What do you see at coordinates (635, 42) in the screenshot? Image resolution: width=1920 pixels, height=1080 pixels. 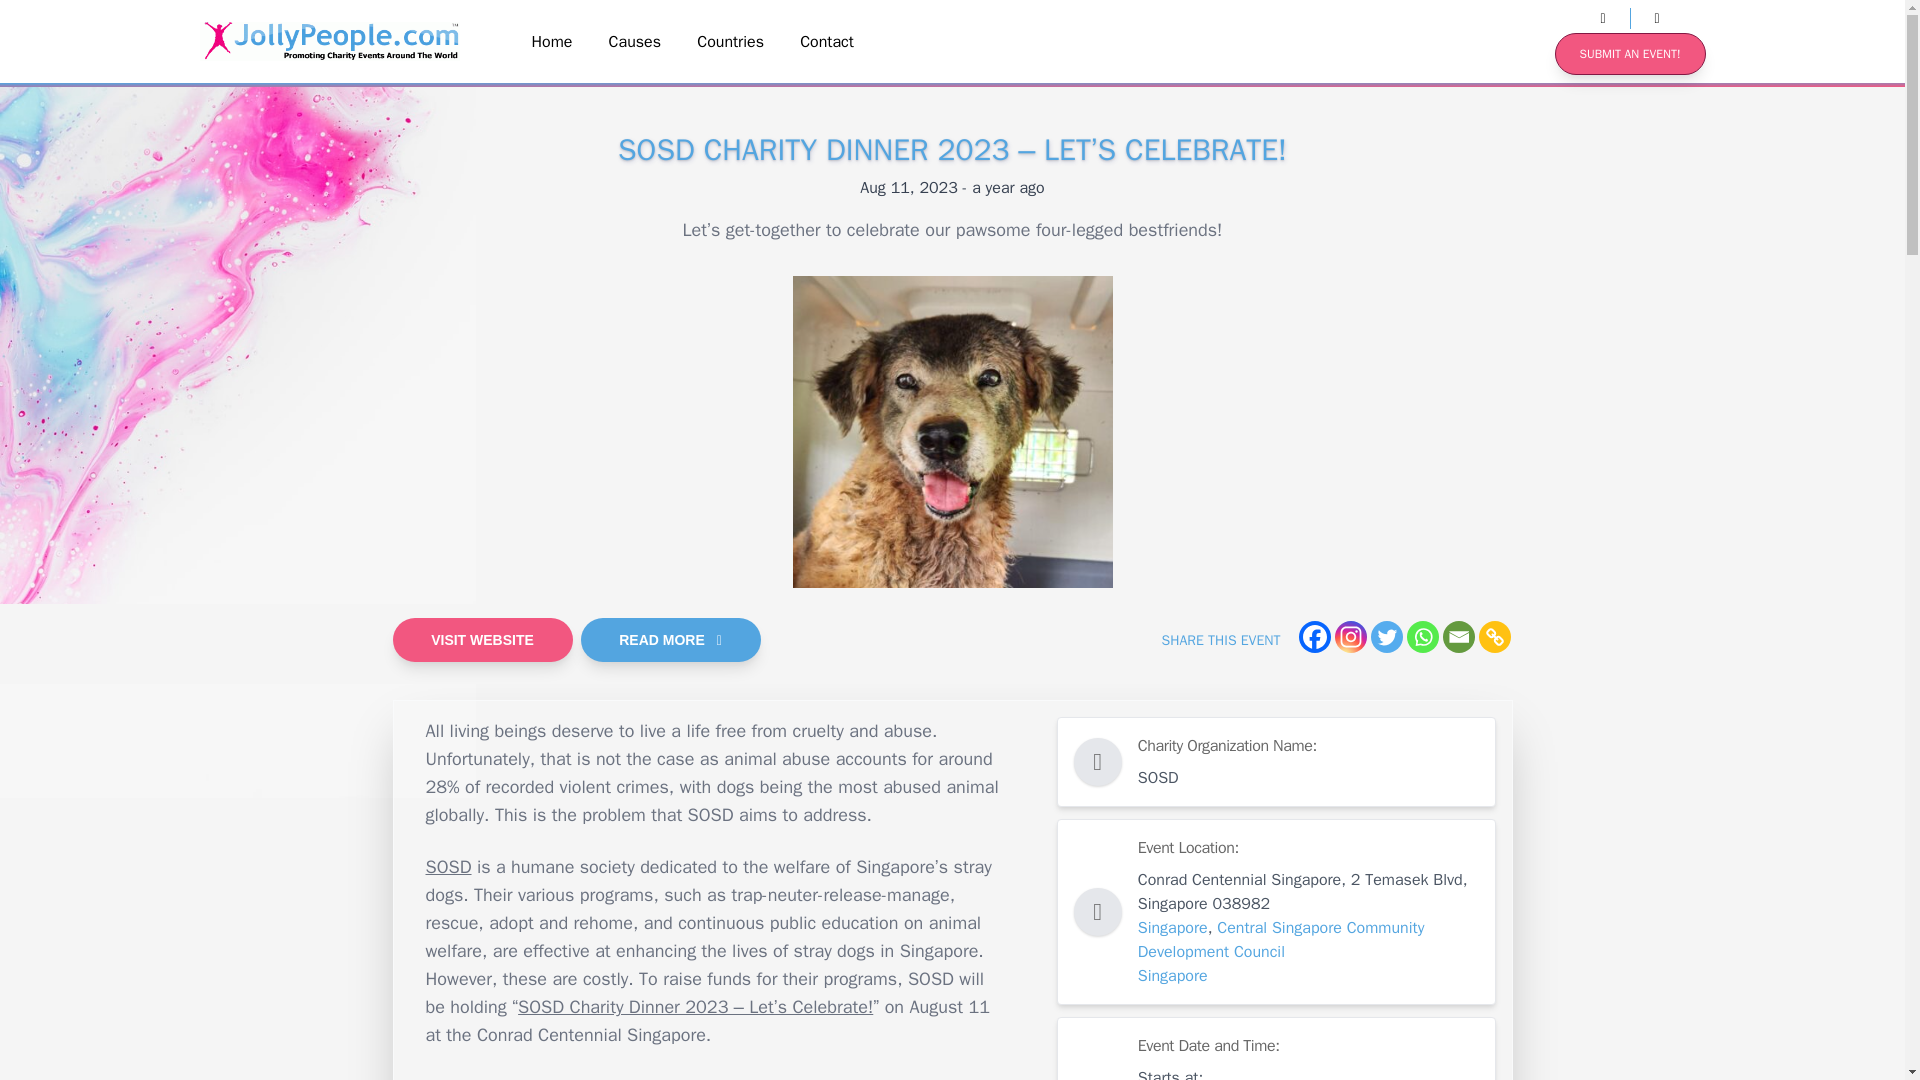 I see `Causes` at bounding box center [635, 42].